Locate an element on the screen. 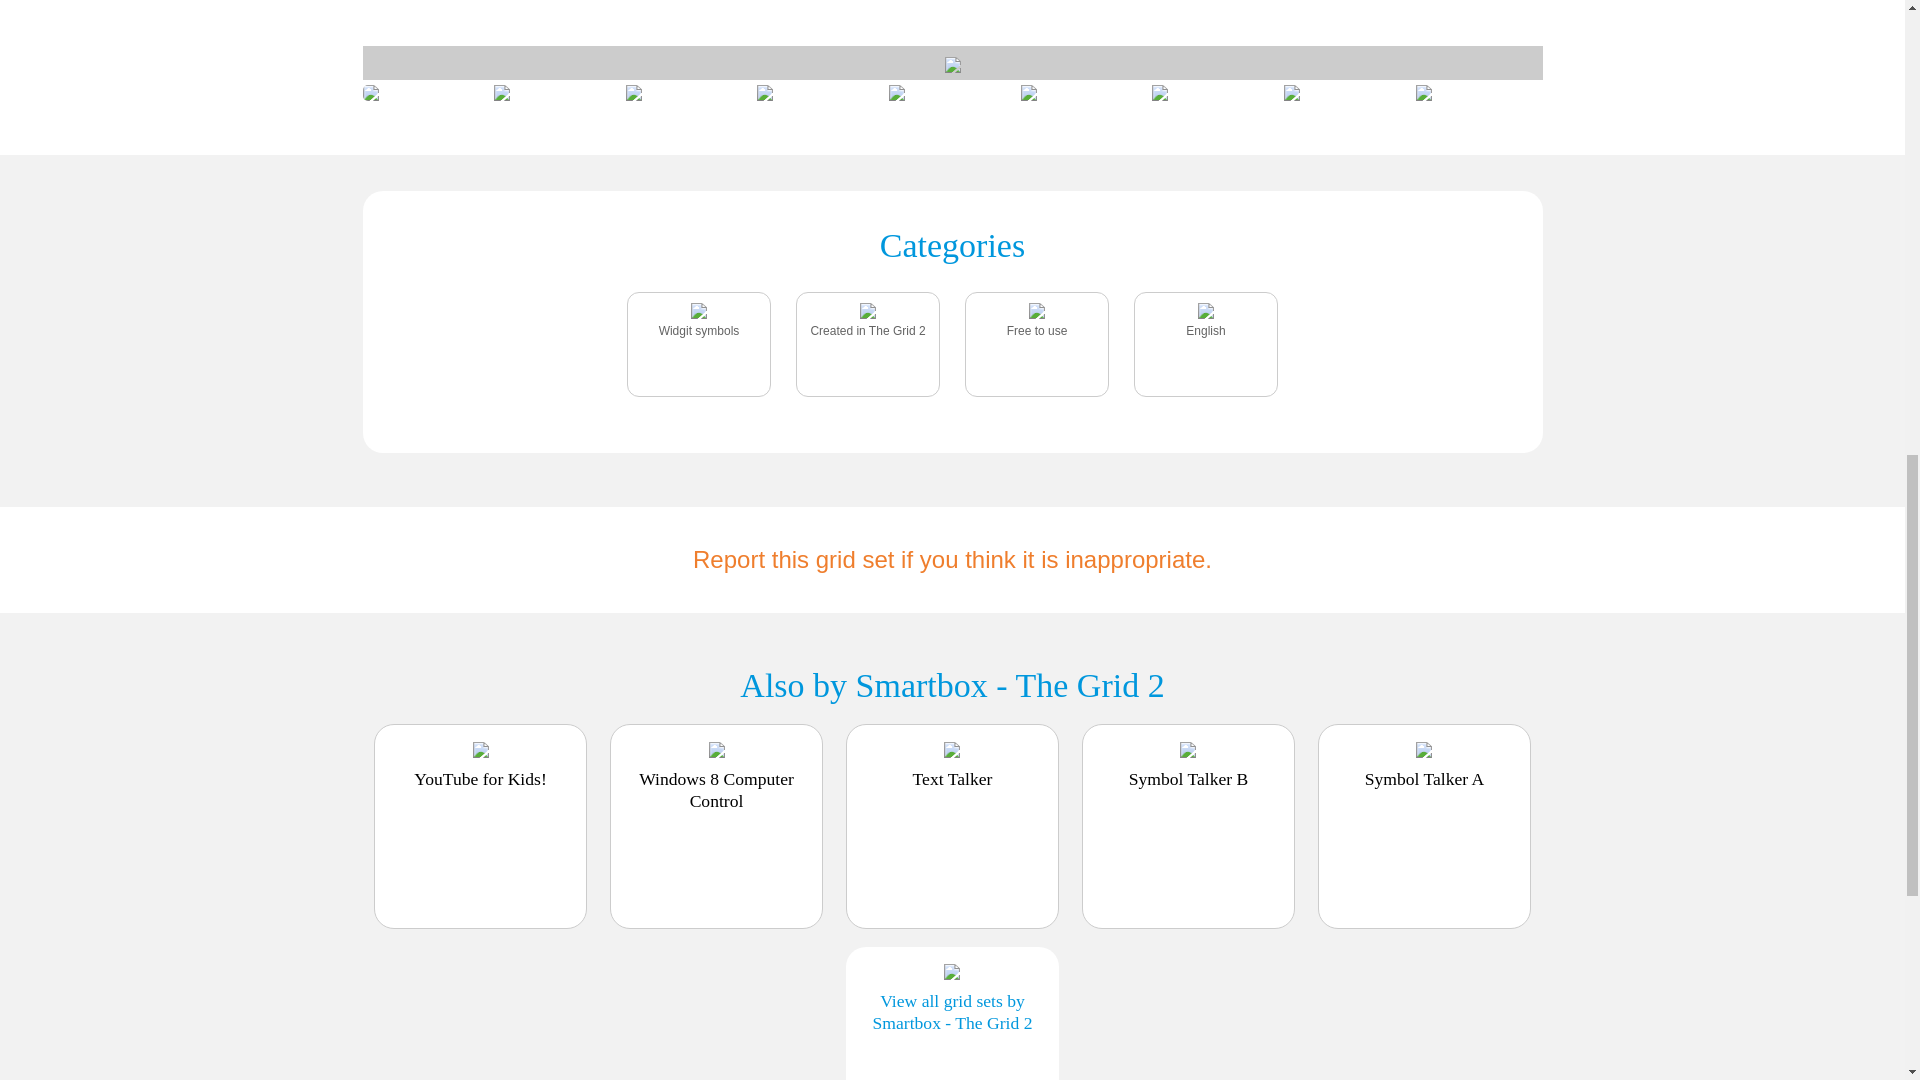  Includes Widgit symbols is located at coordinates (698, 330).